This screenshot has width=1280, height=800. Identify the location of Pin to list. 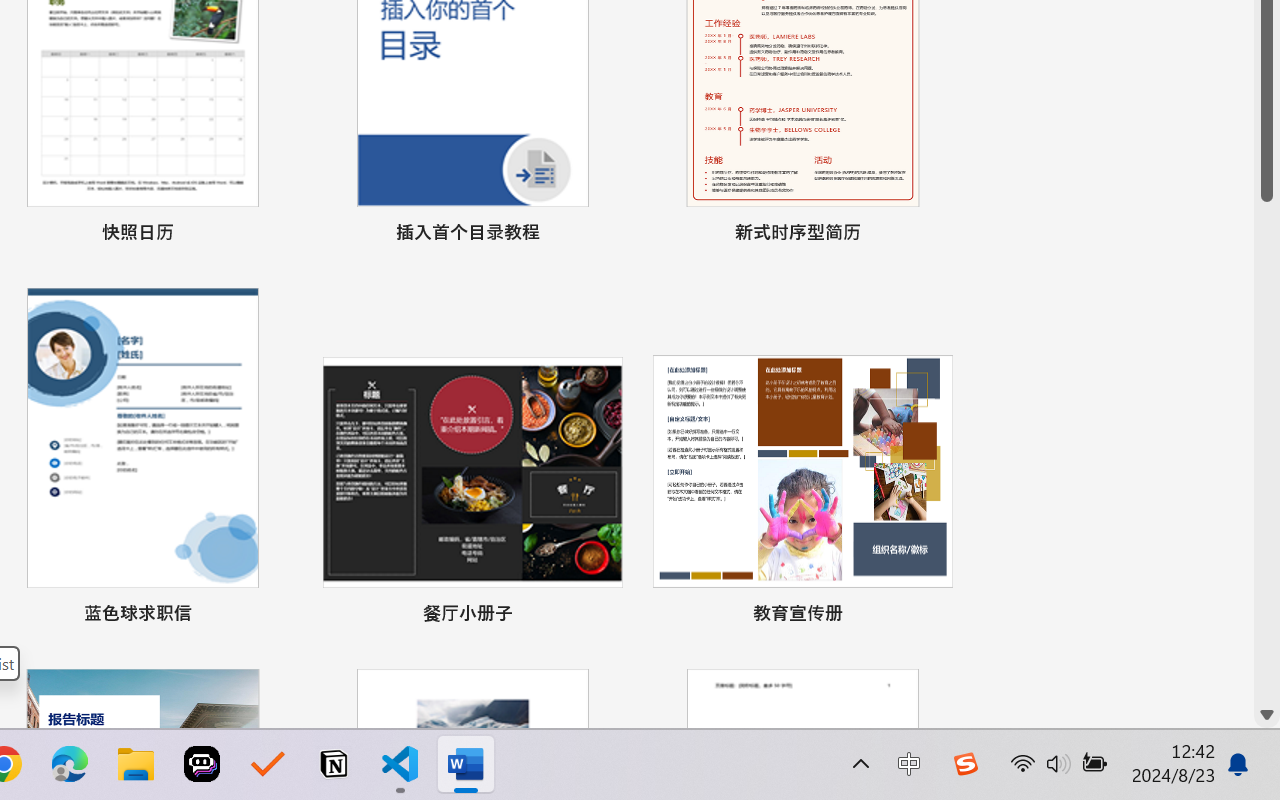
(934, 616).